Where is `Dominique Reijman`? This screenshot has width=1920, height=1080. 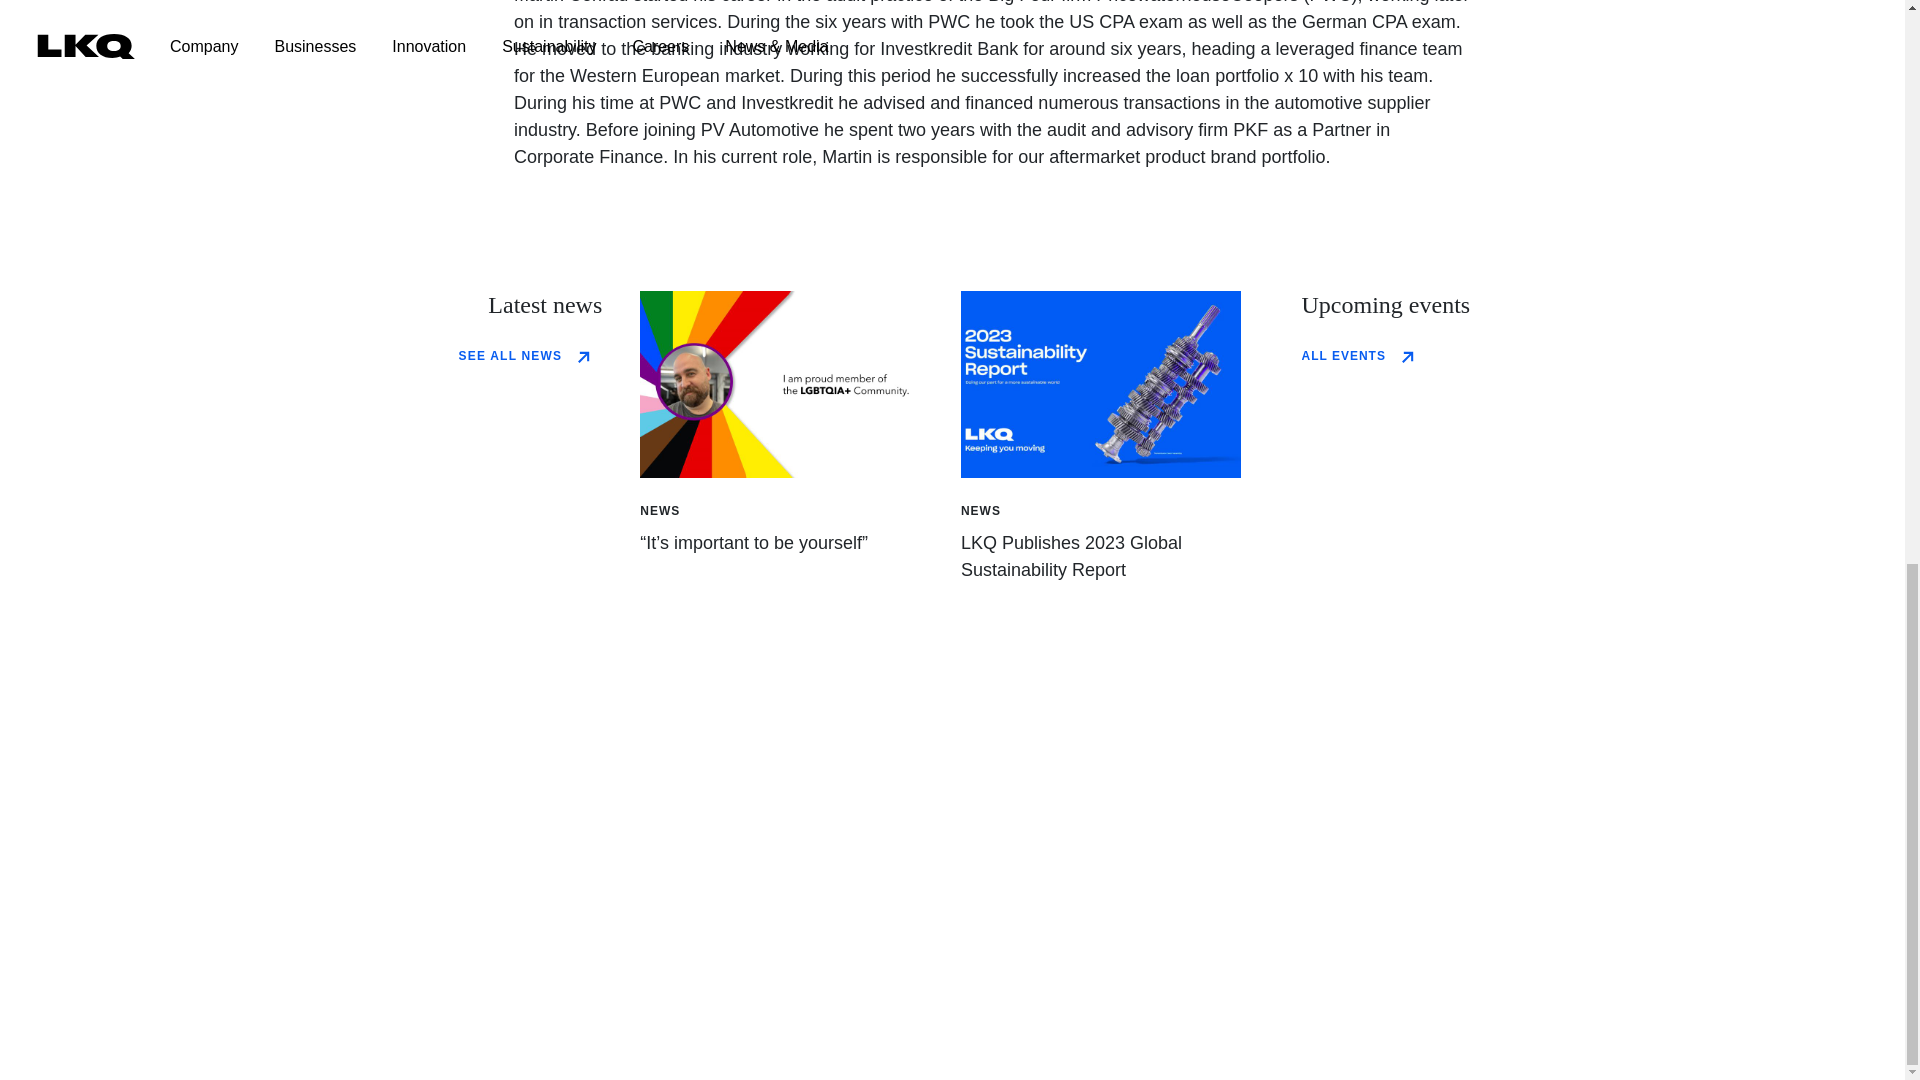
Dominique Reijman is located at coordinates (780, 384).